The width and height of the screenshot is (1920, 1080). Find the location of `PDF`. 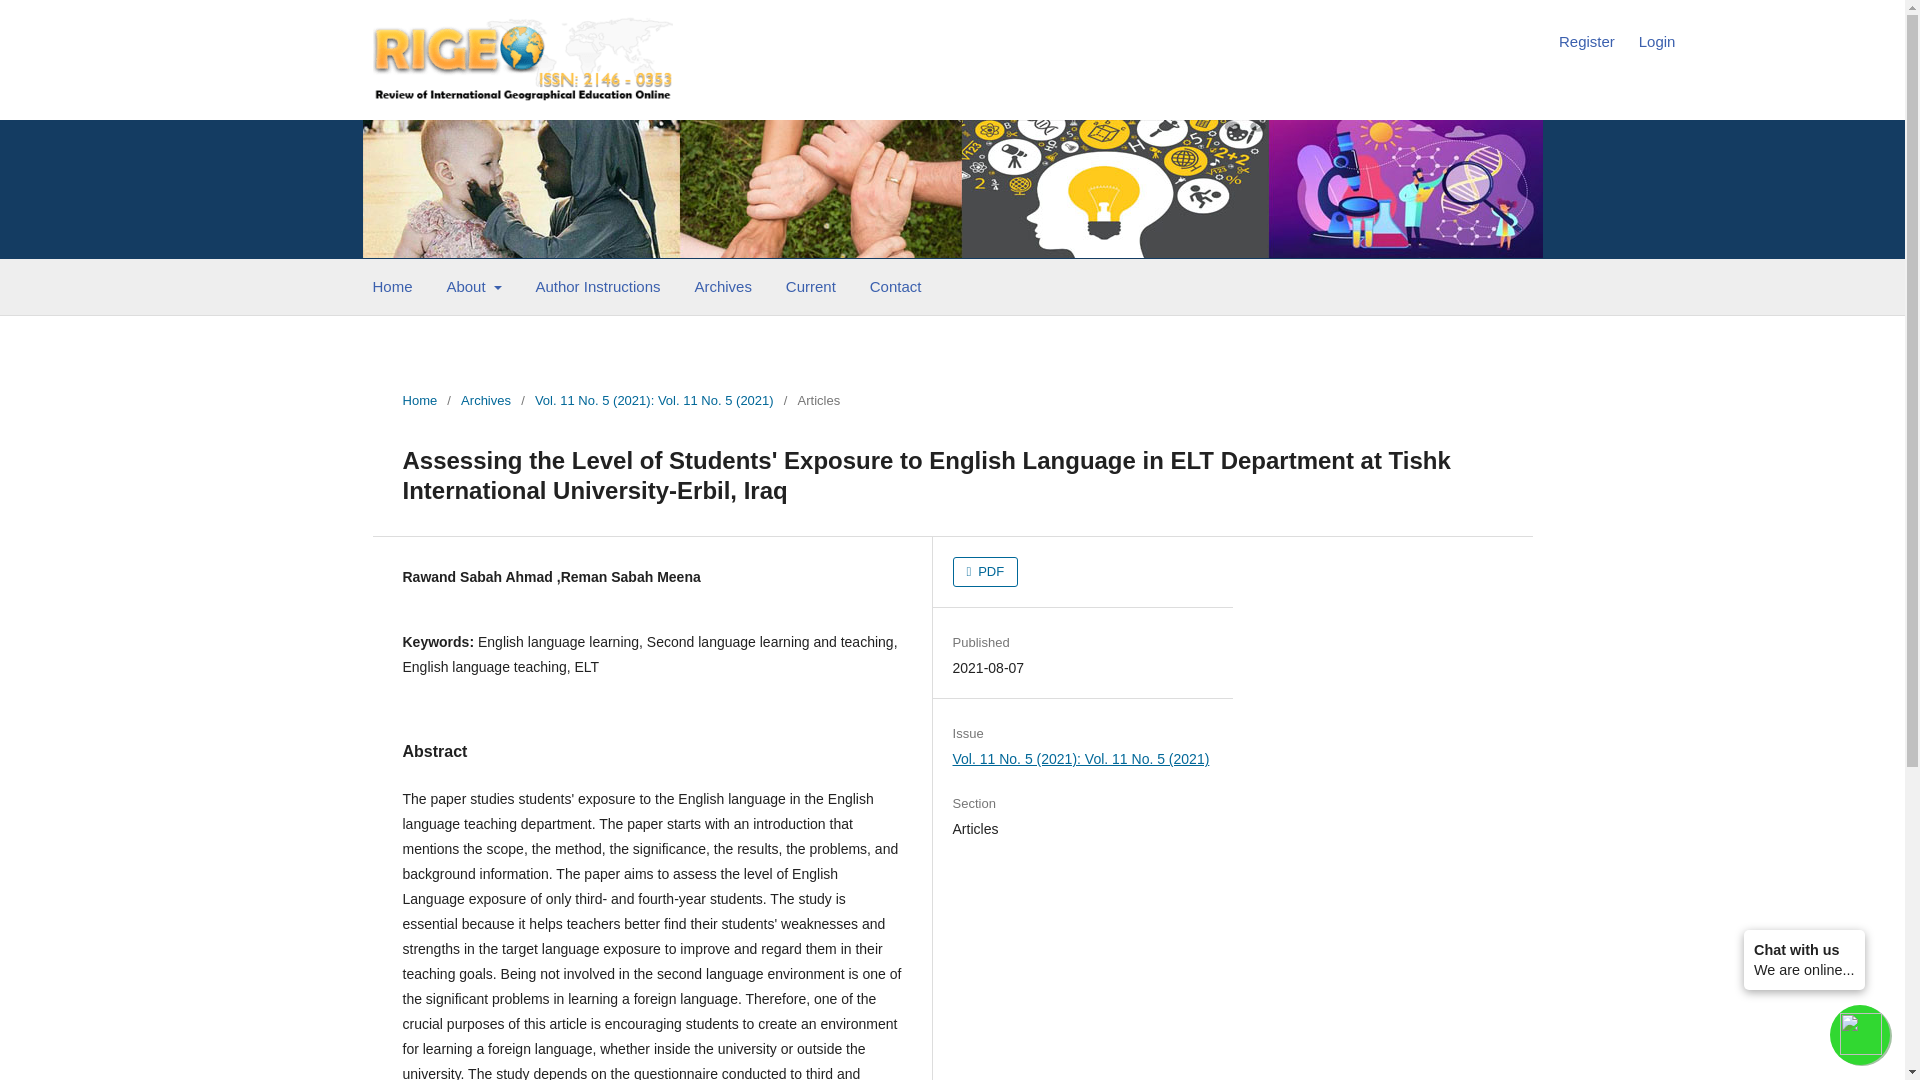

PDF is located at coordinates (986, 572).